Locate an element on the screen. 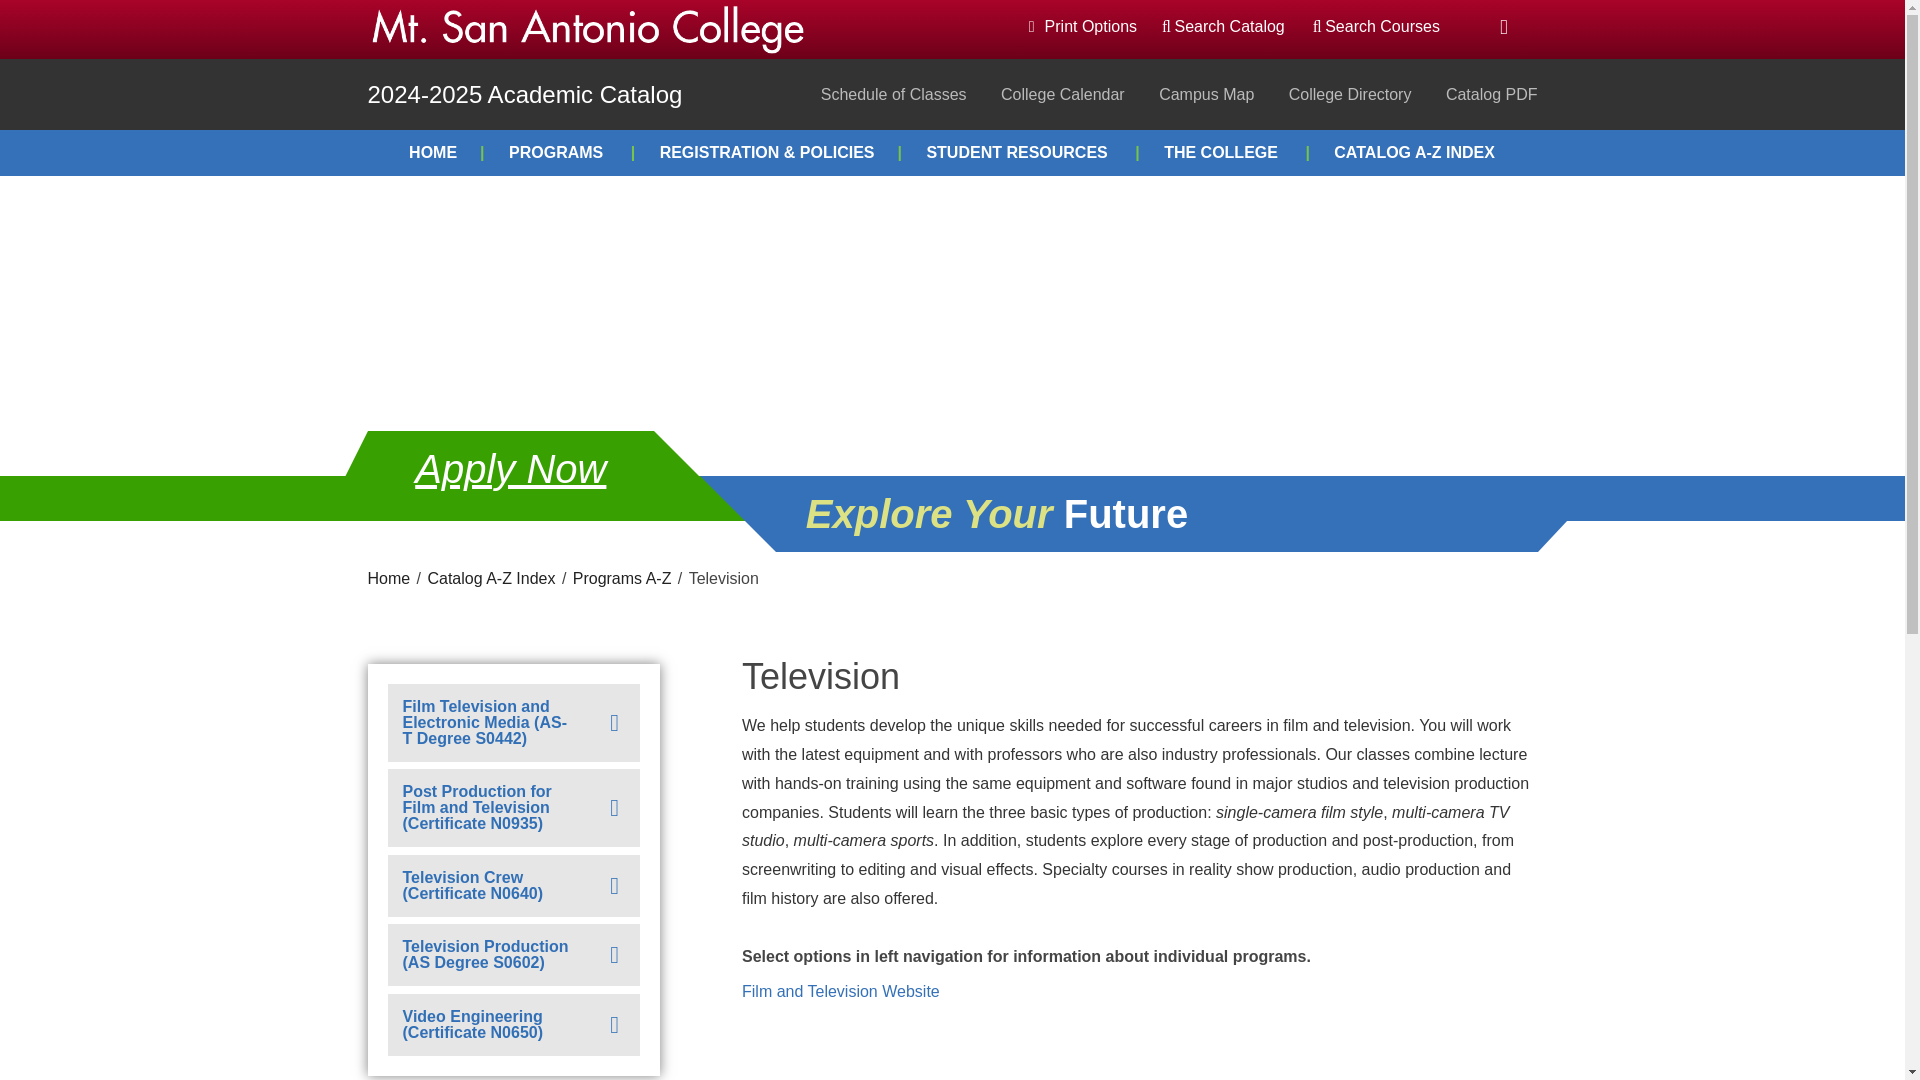 The width and height of the screenshot is (1920, 1080). Schedule of Classes is located at coordinates (894, 94).